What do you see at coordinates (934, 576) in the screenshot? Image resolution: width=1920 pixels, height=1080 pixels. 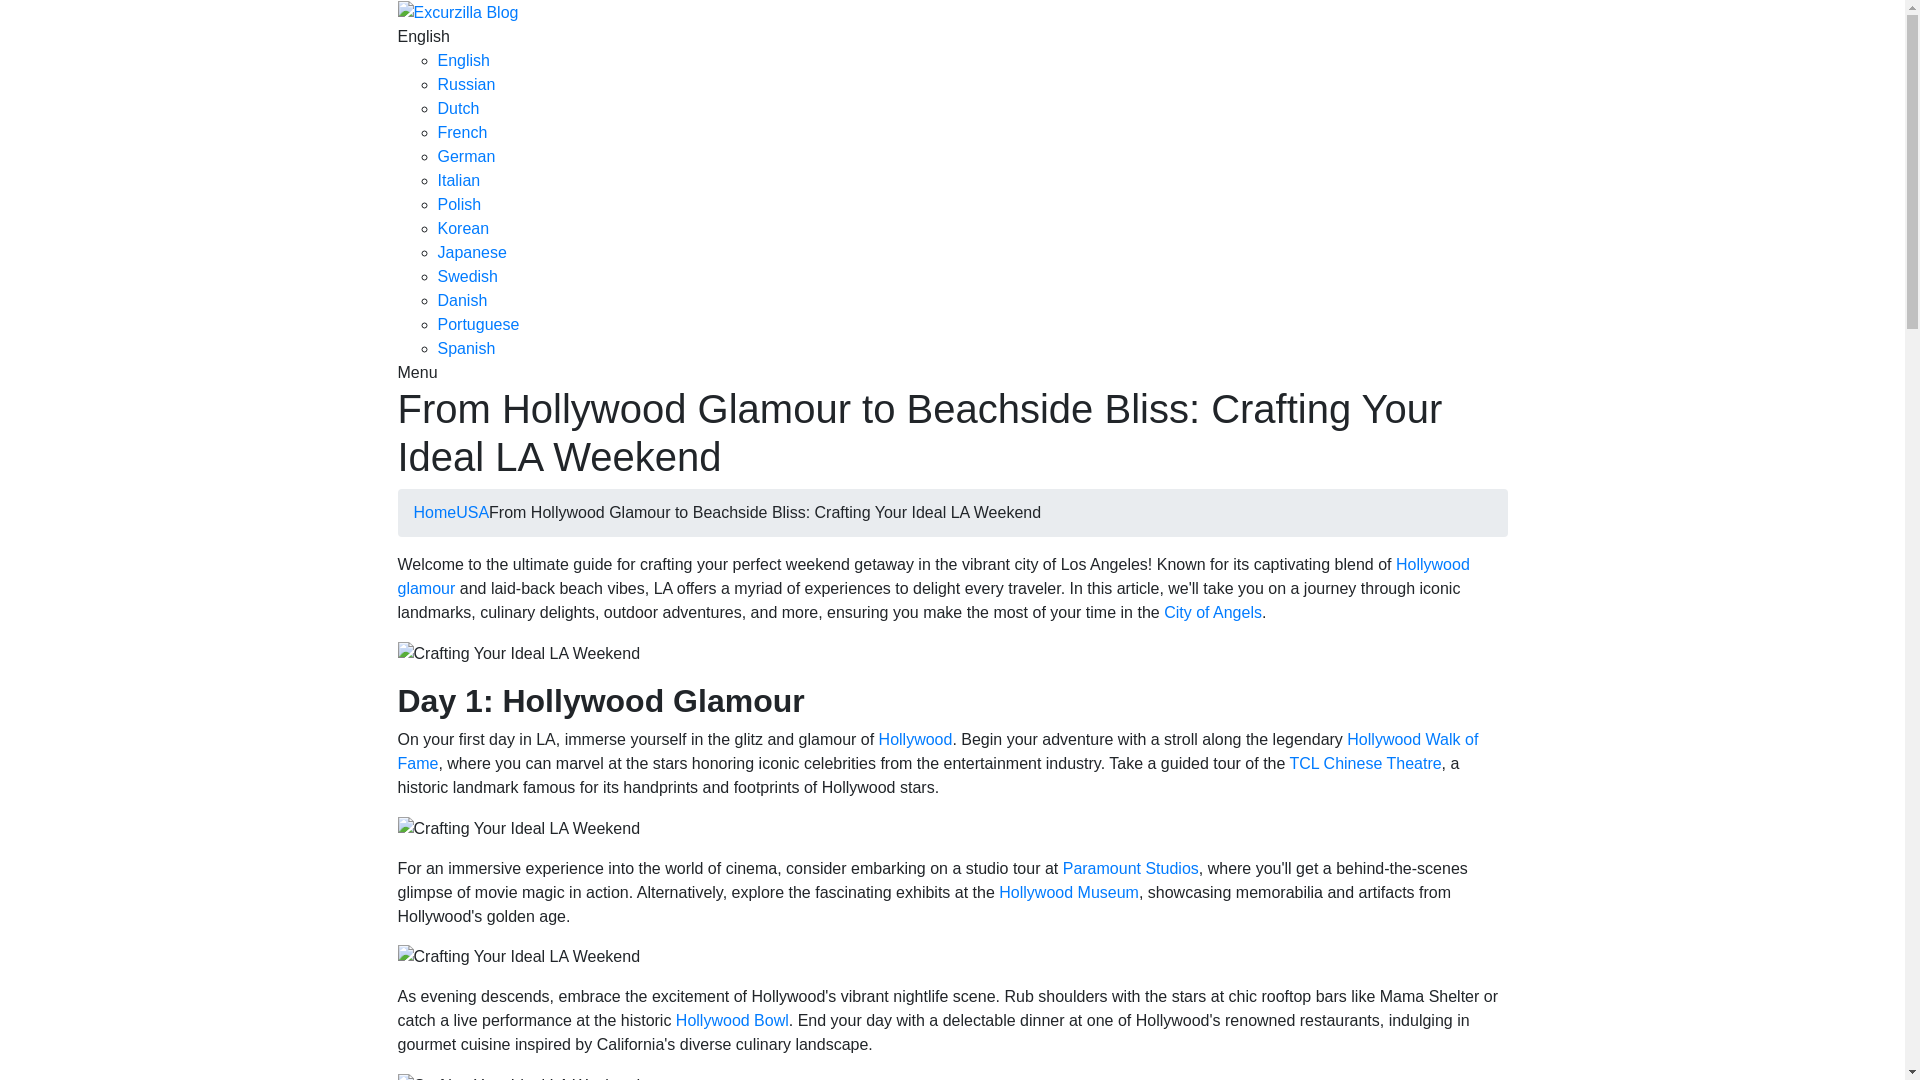 I see `Hollywood glamour` at bounding box center [934, 576].